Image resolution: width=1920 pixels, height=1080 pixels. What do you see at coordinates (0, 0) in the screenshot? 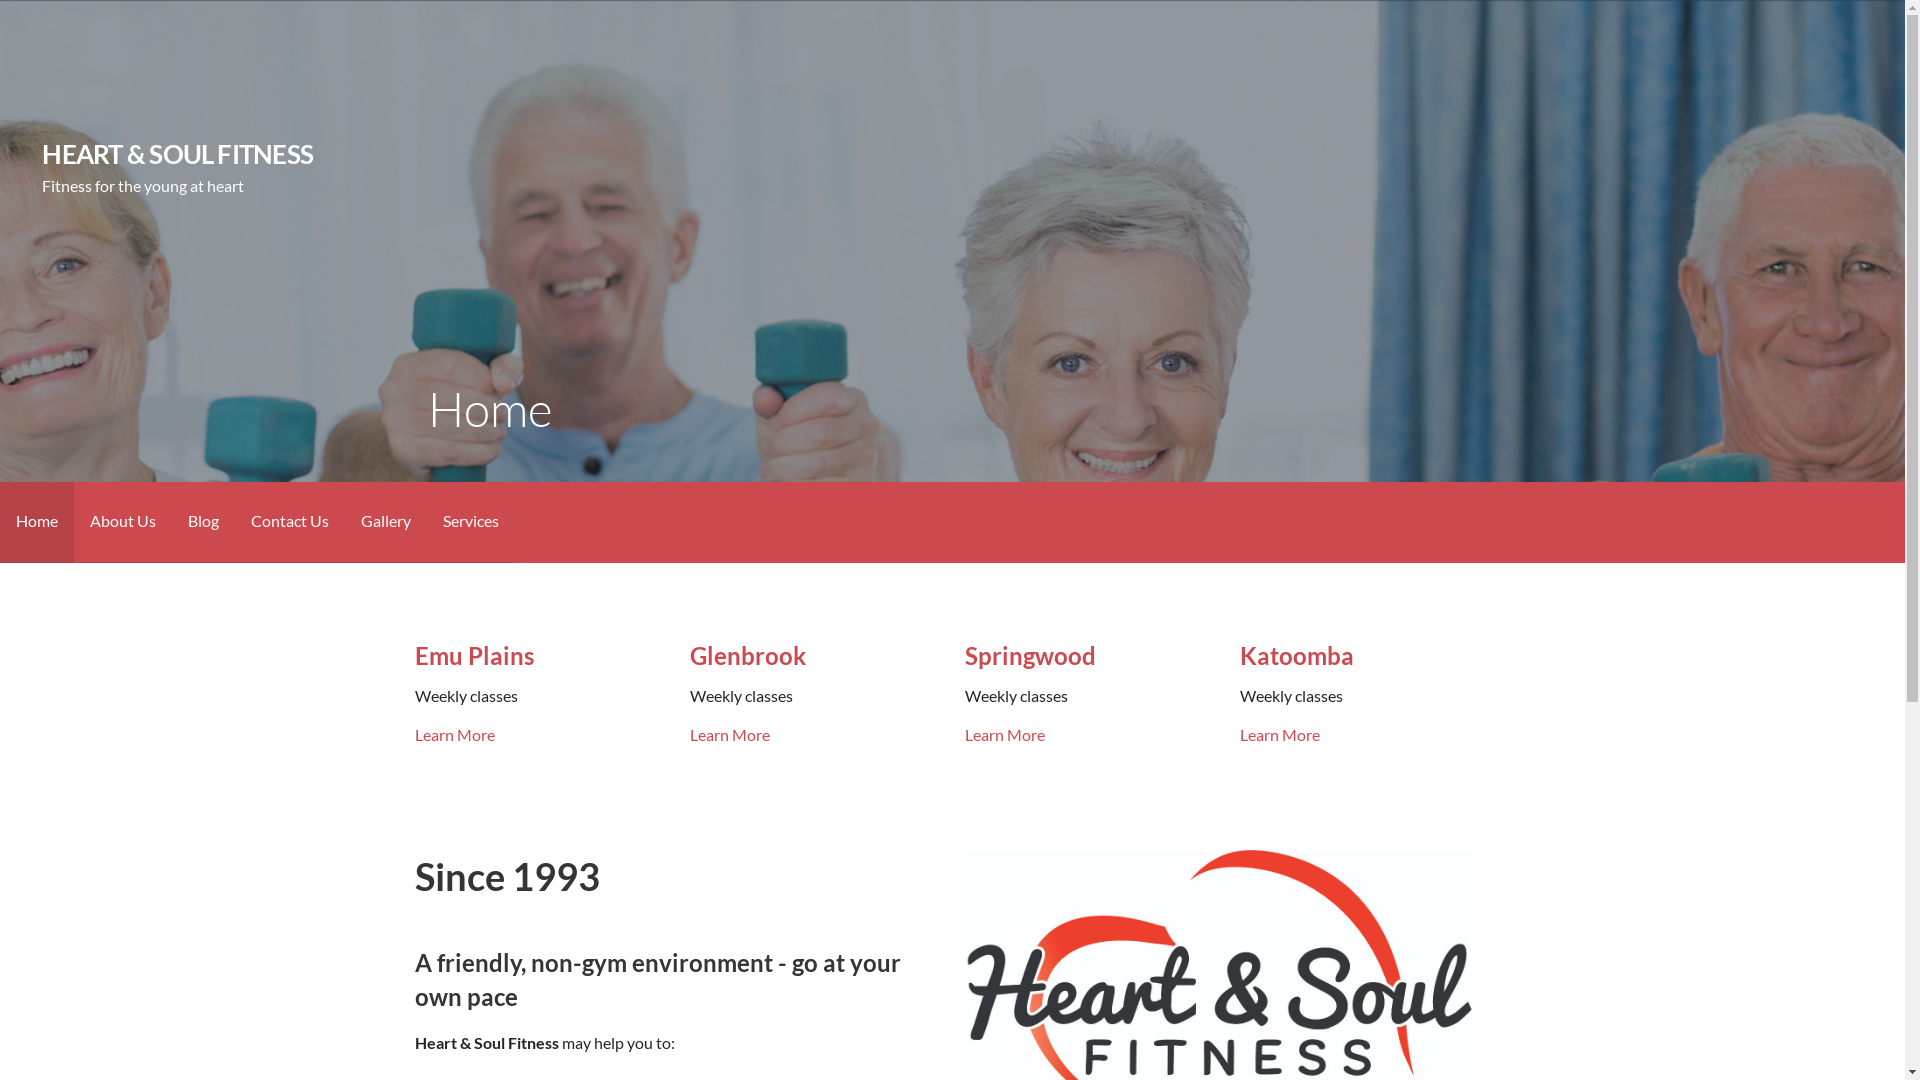
I see `Skip to content` at bounding box center [0, 0].